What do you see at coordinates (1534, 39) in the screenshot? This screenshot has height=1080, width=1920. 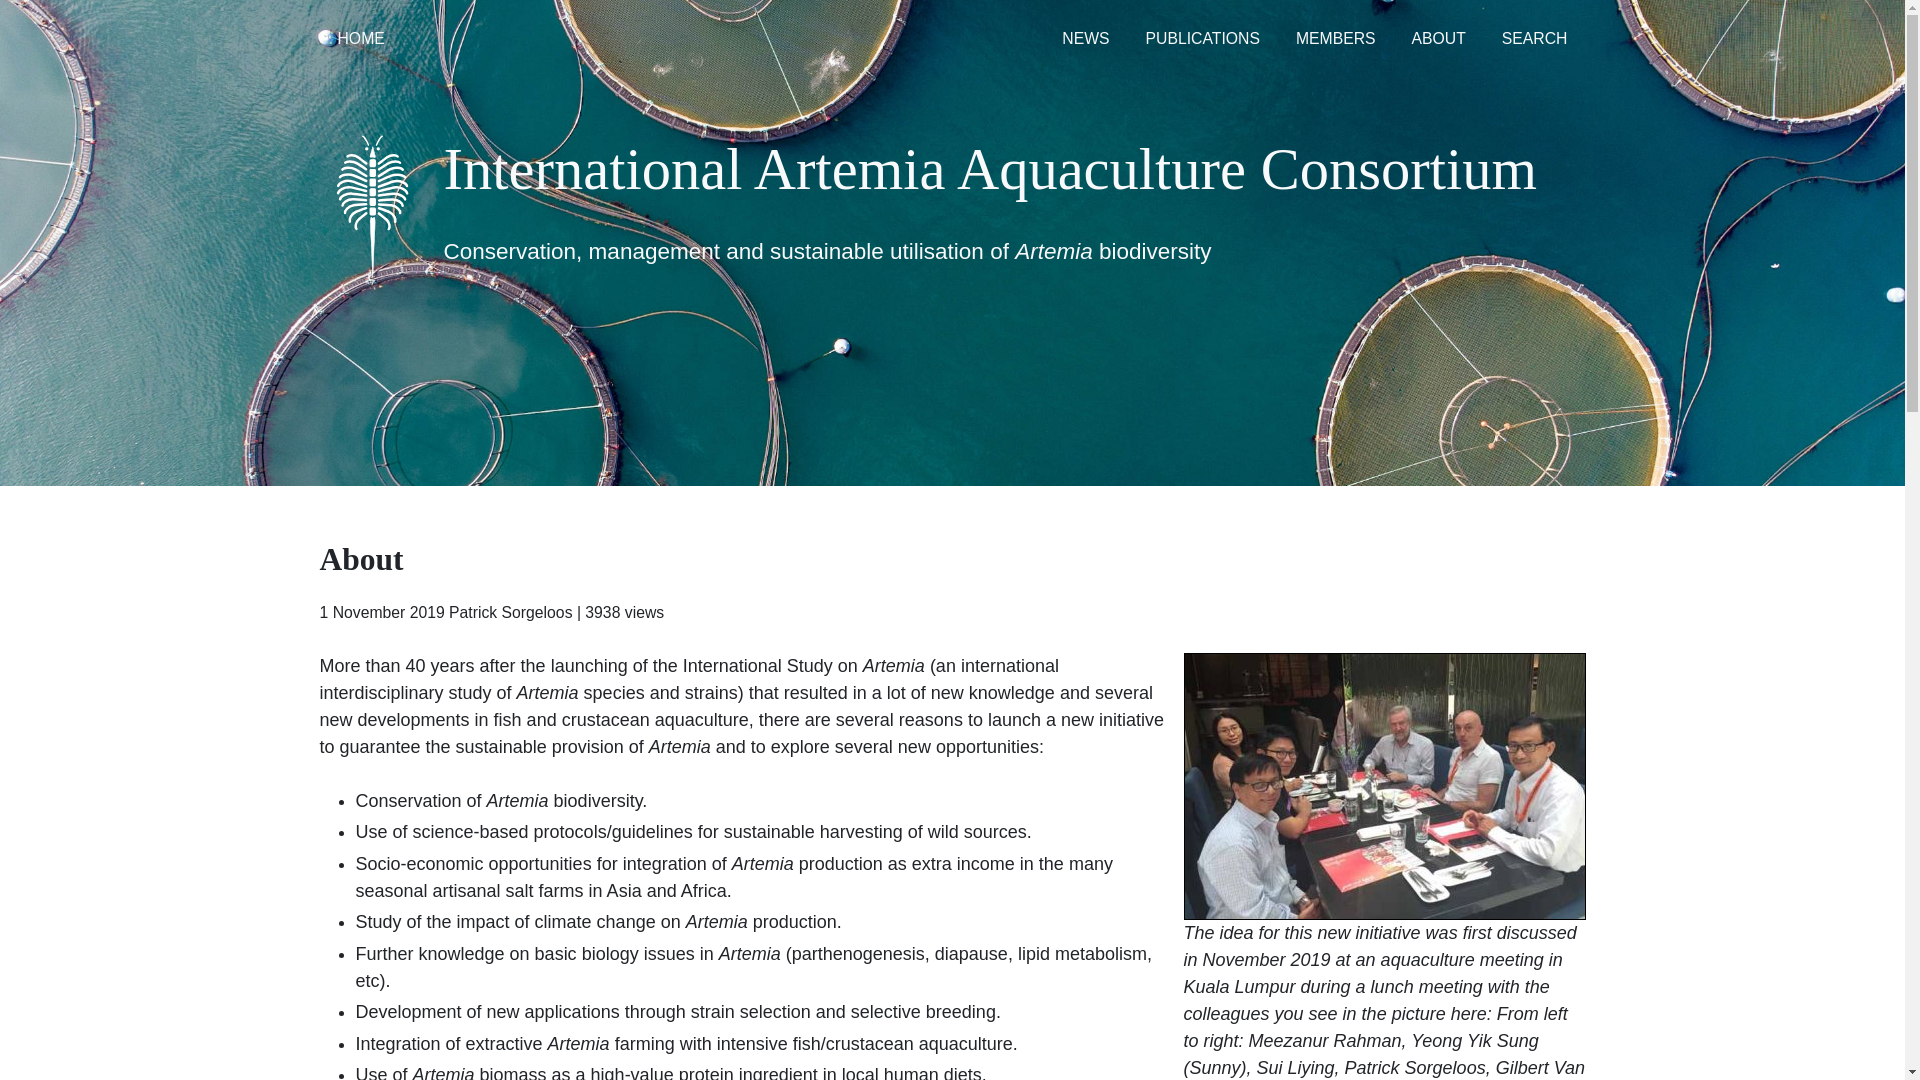 I see `SEARCH` at bounding box center [1534, 39].